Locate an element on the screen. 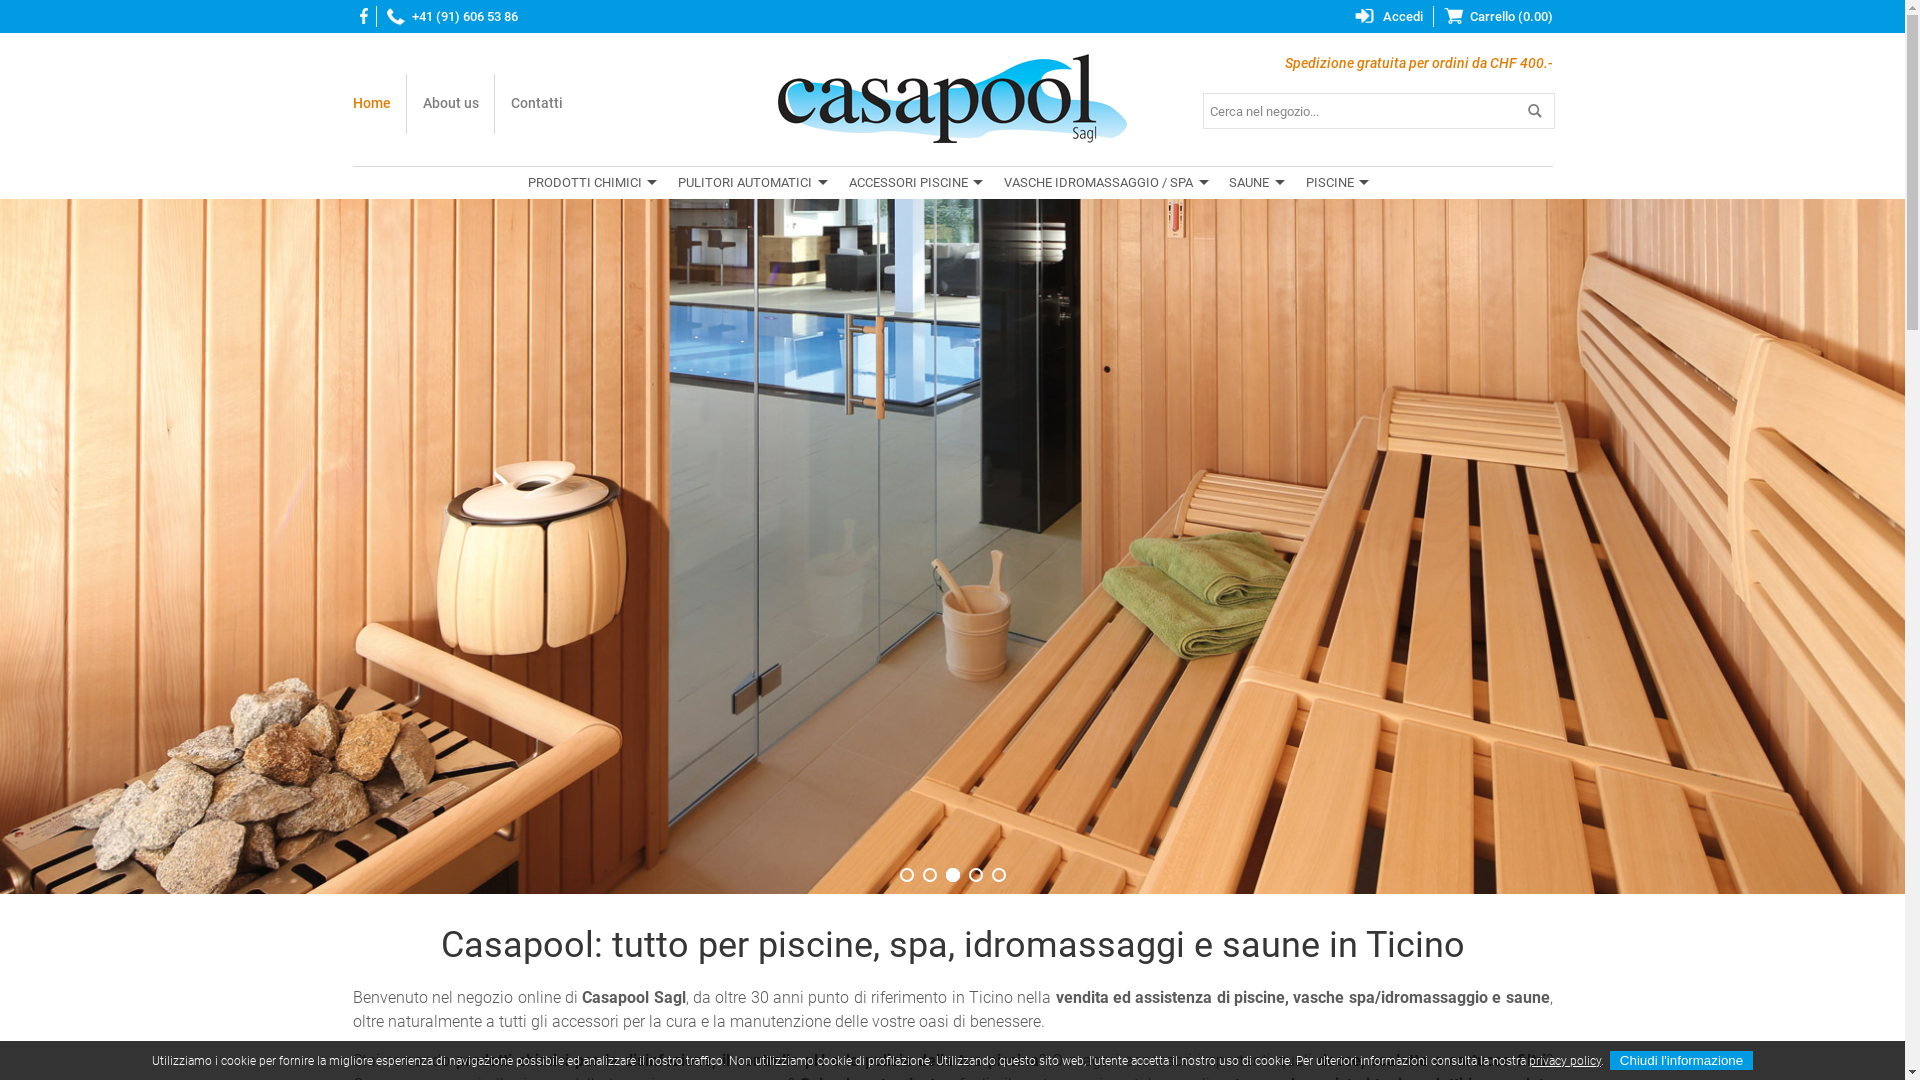 Image resolution: width=1920 pixels, height=1080 pixels. SAUNE is located at coordinates (1254, 183).